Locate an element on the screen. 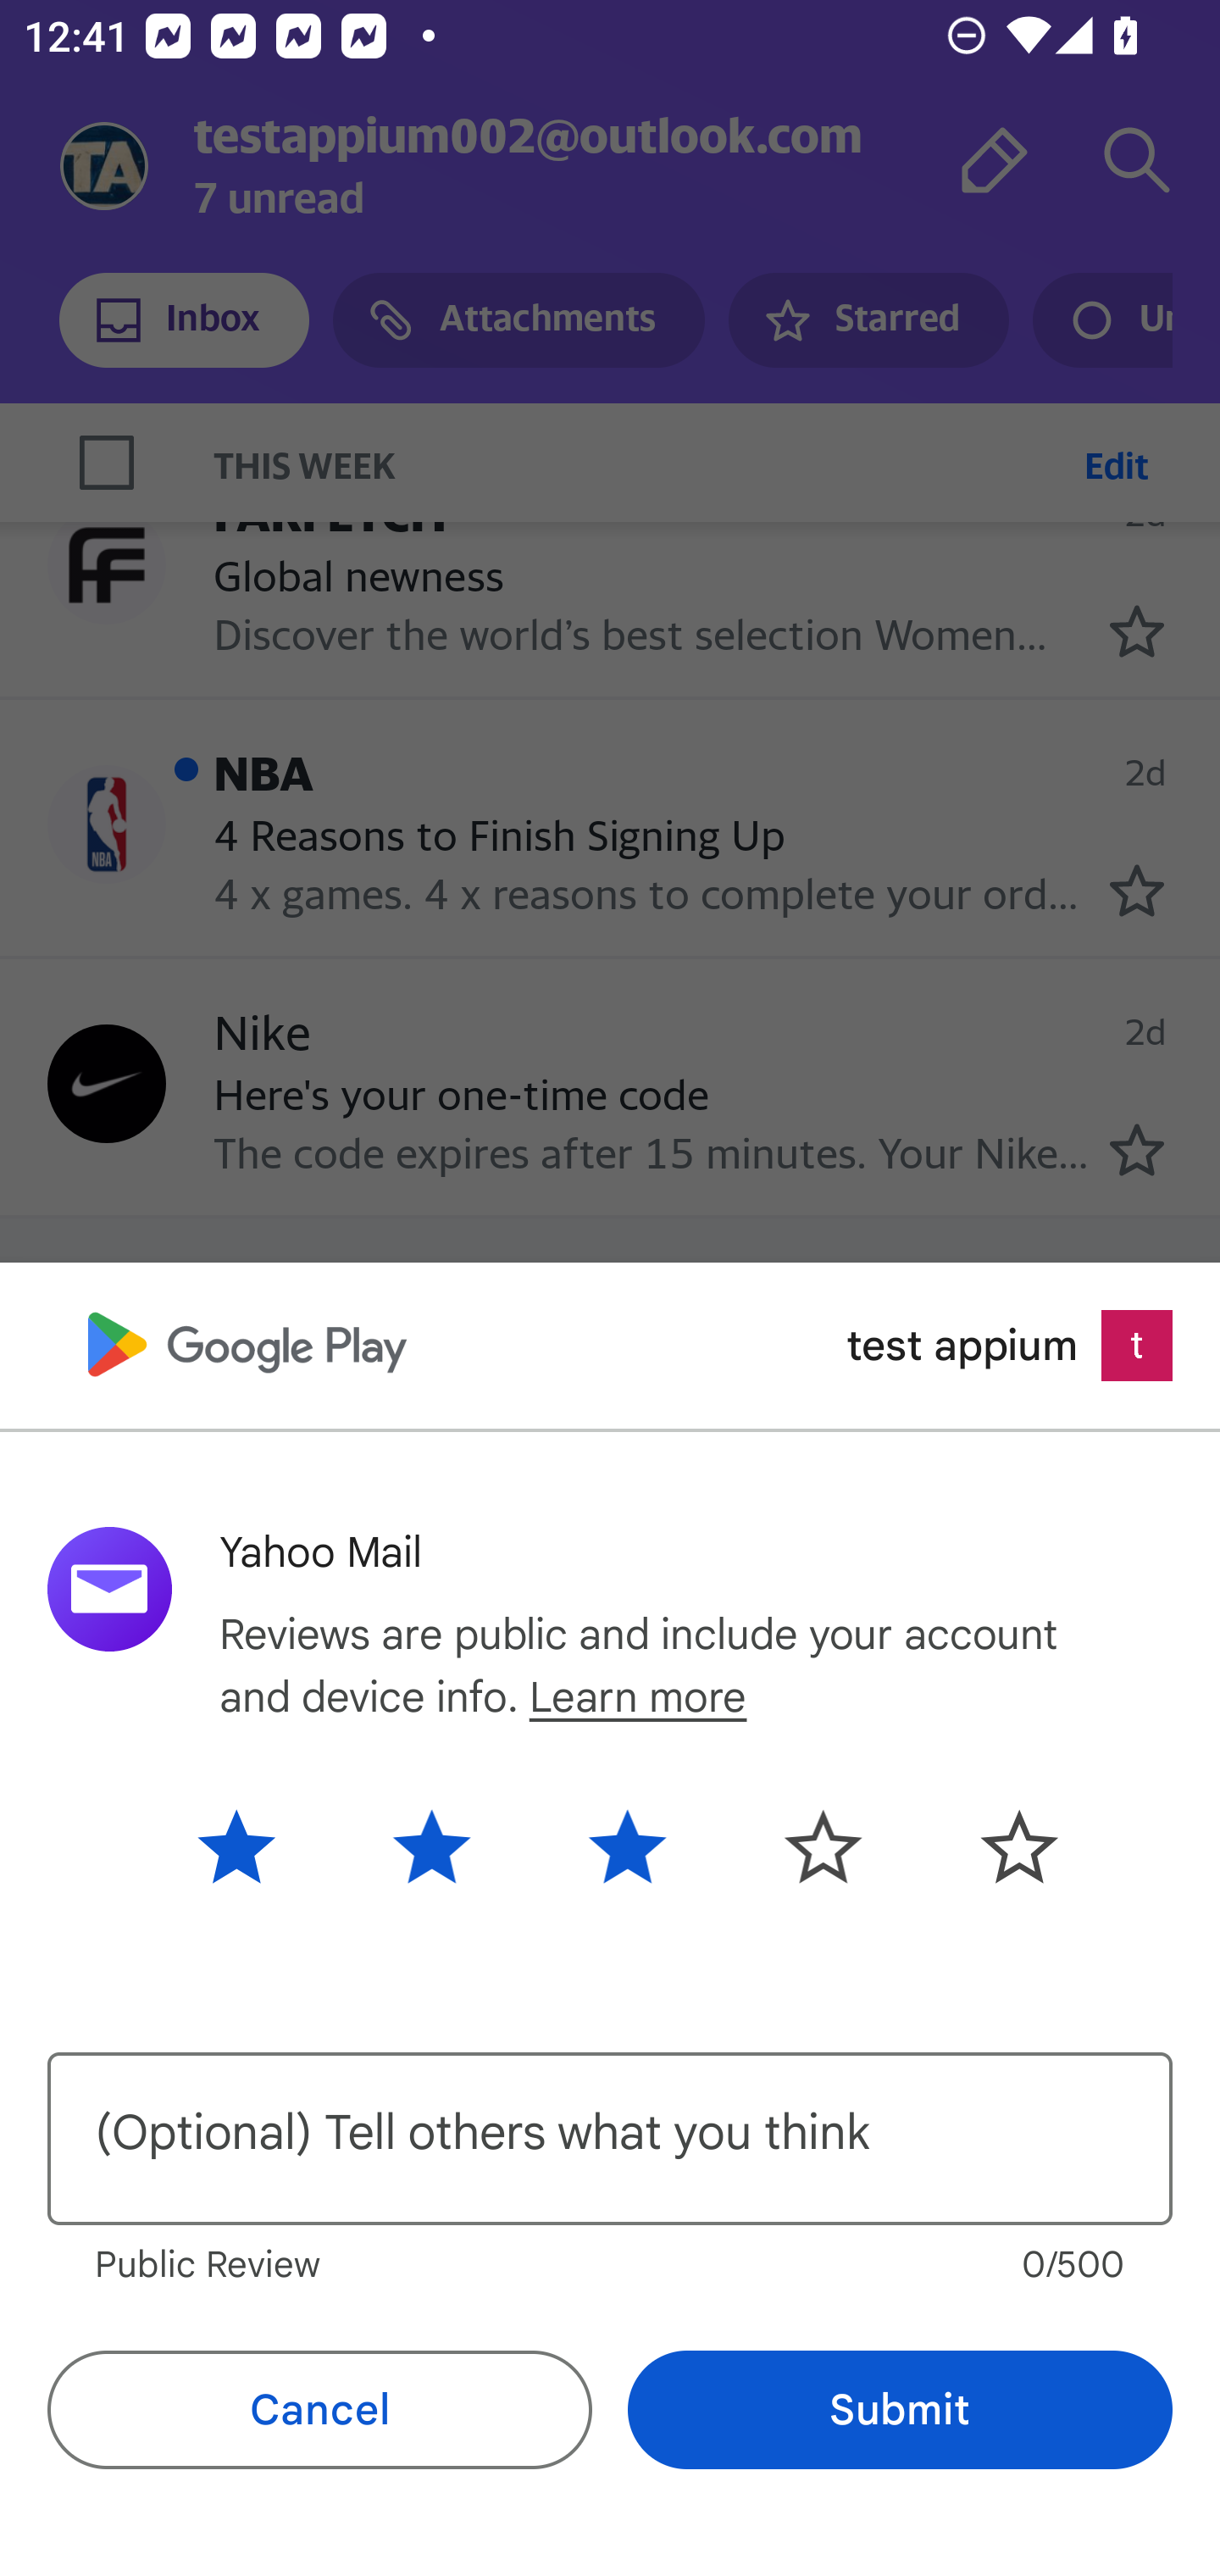 The image size is (1220, 2576). Cancel is located at coordinates (319, 2410).